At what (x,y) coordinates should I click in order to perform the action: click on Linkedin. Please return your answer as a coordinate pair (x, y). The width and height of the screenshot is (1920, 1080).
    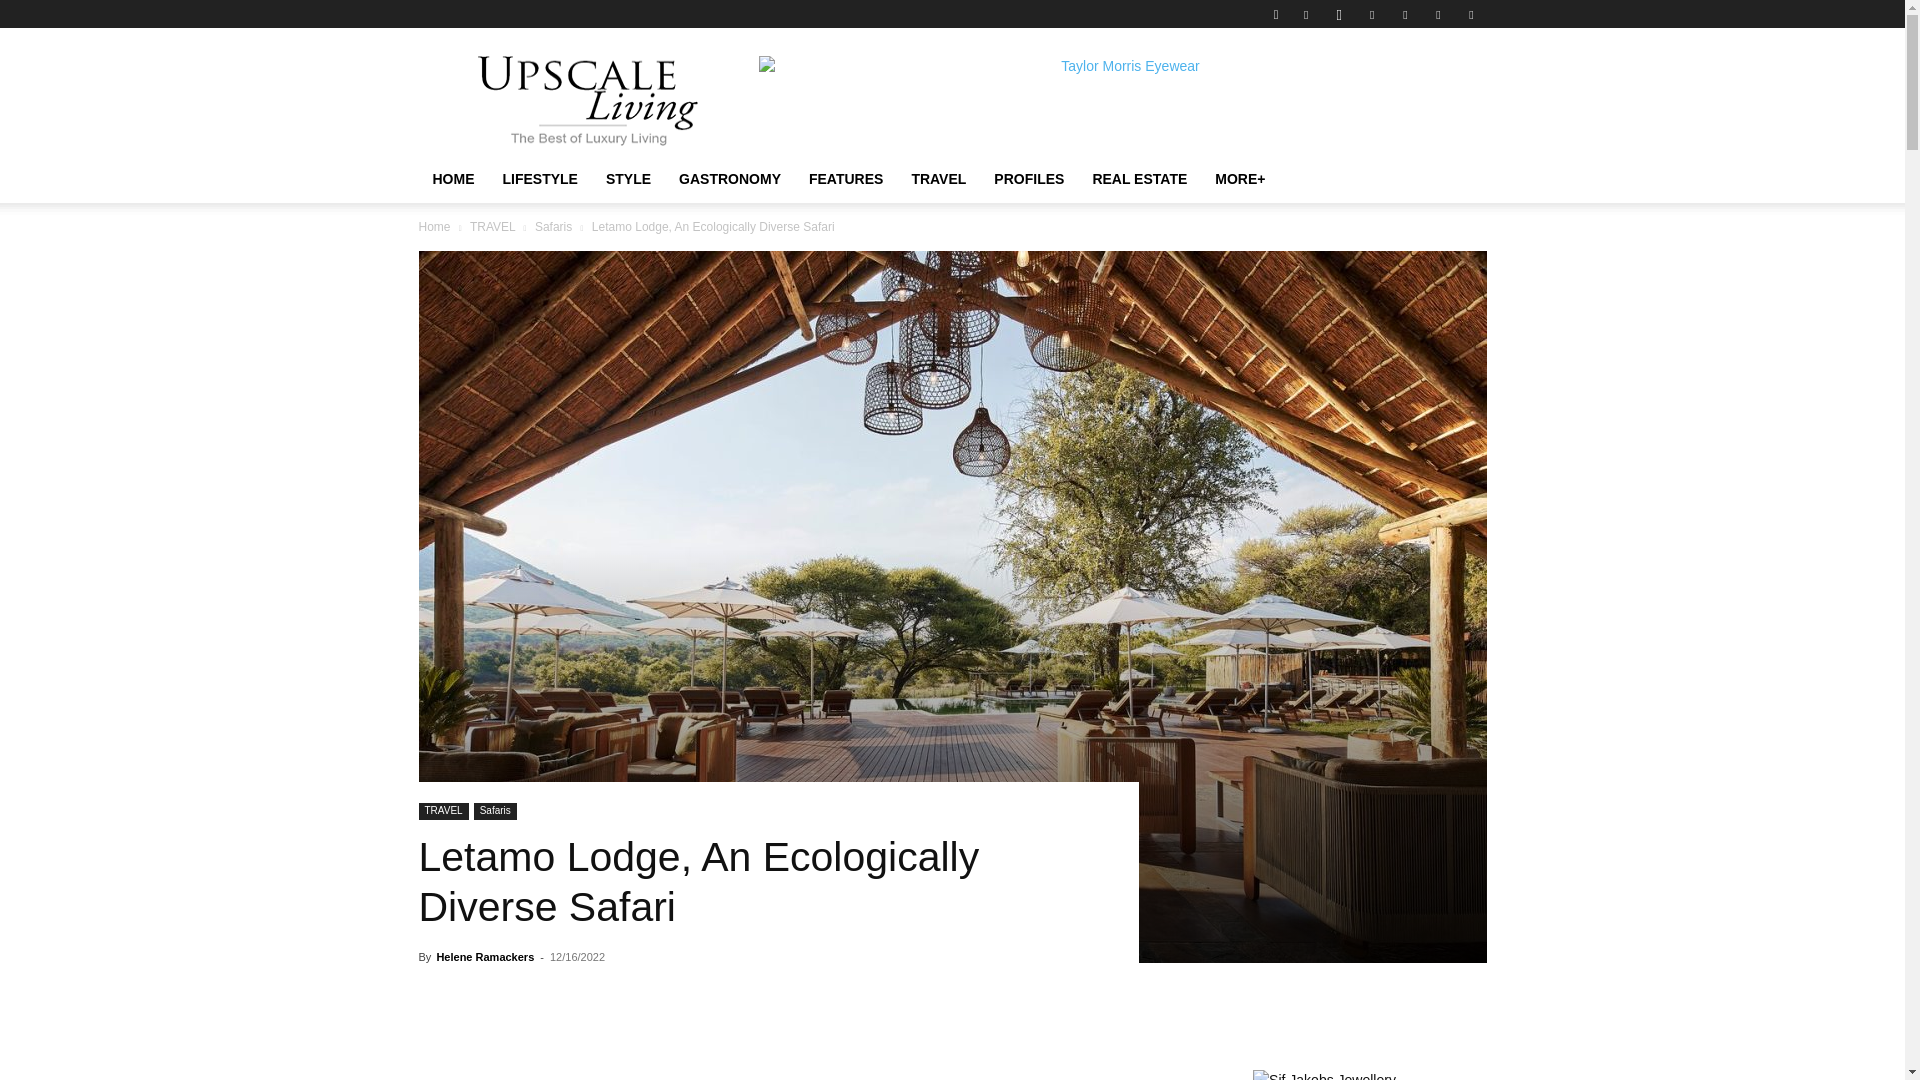
    Looking at the image, I should click on (1372, 14).